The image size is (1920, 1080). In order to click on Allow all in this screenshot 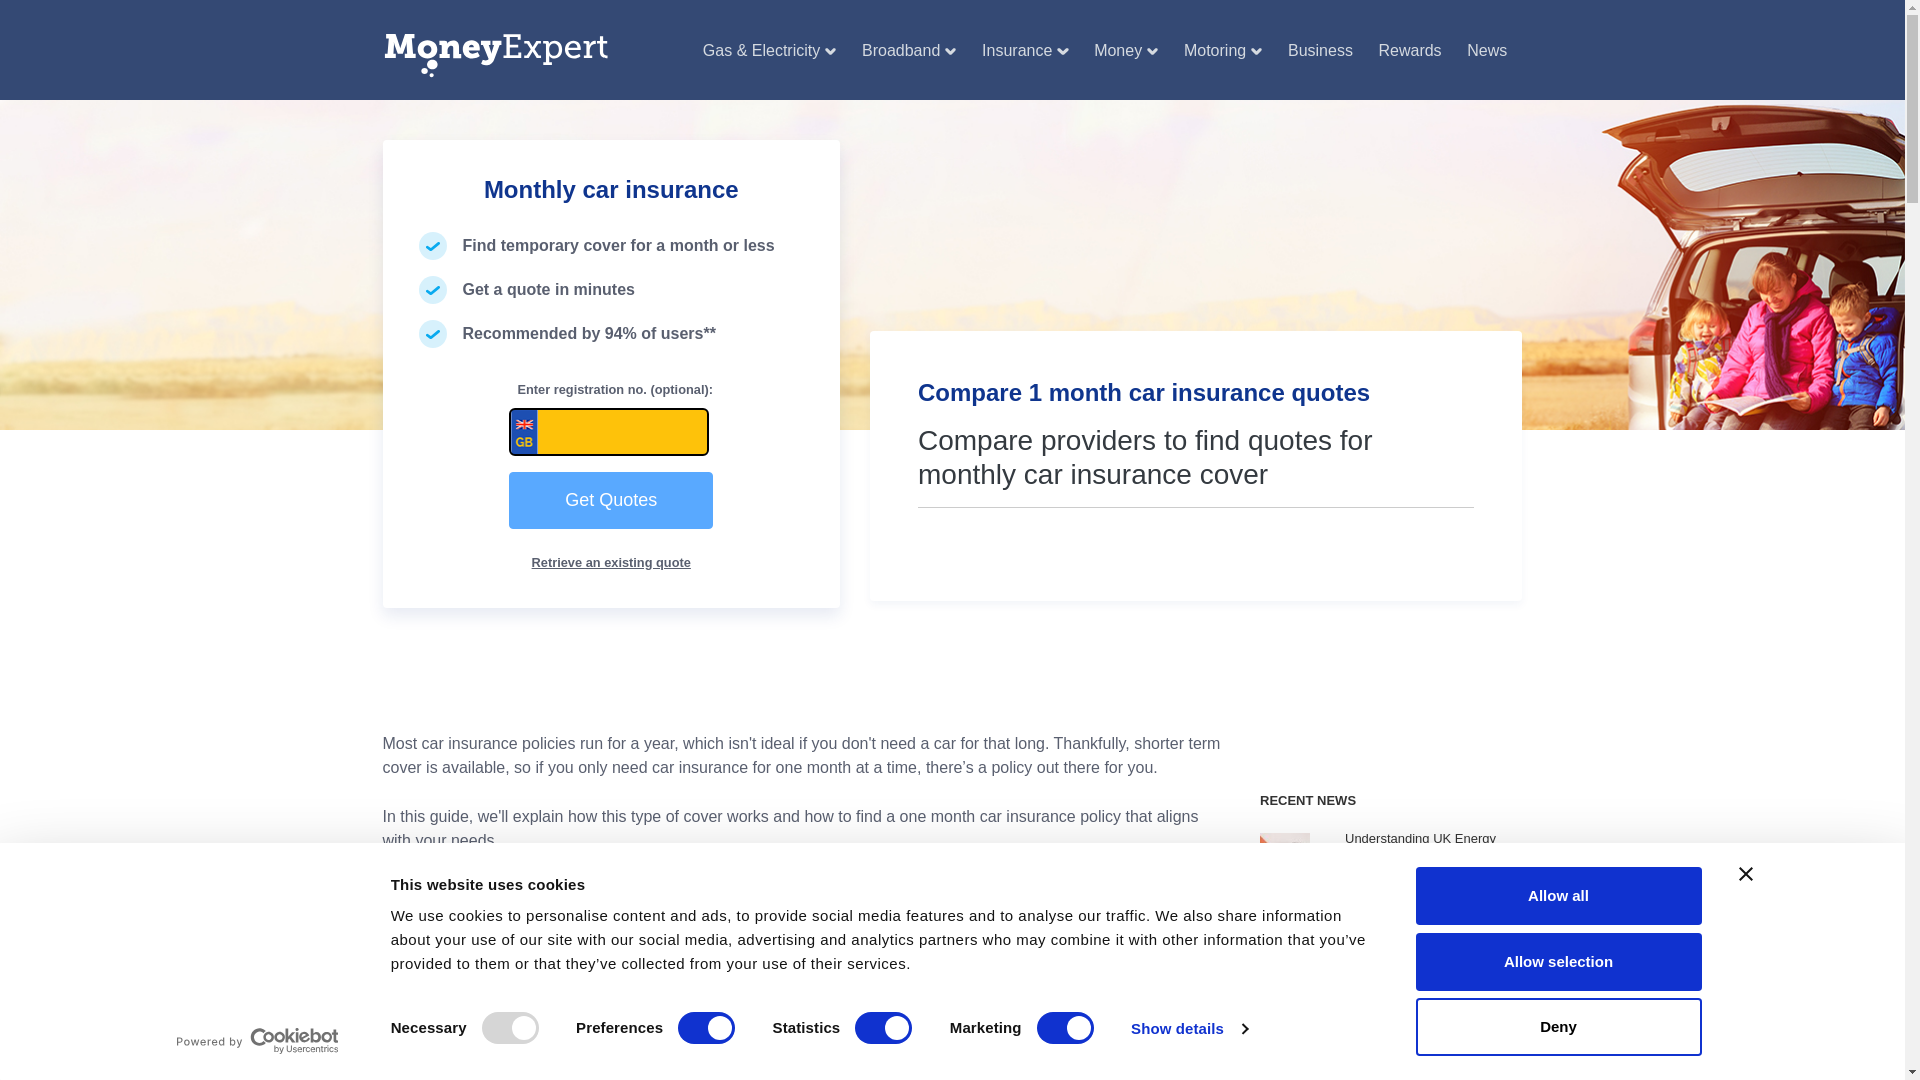, I will do `click(1558, 896)`.